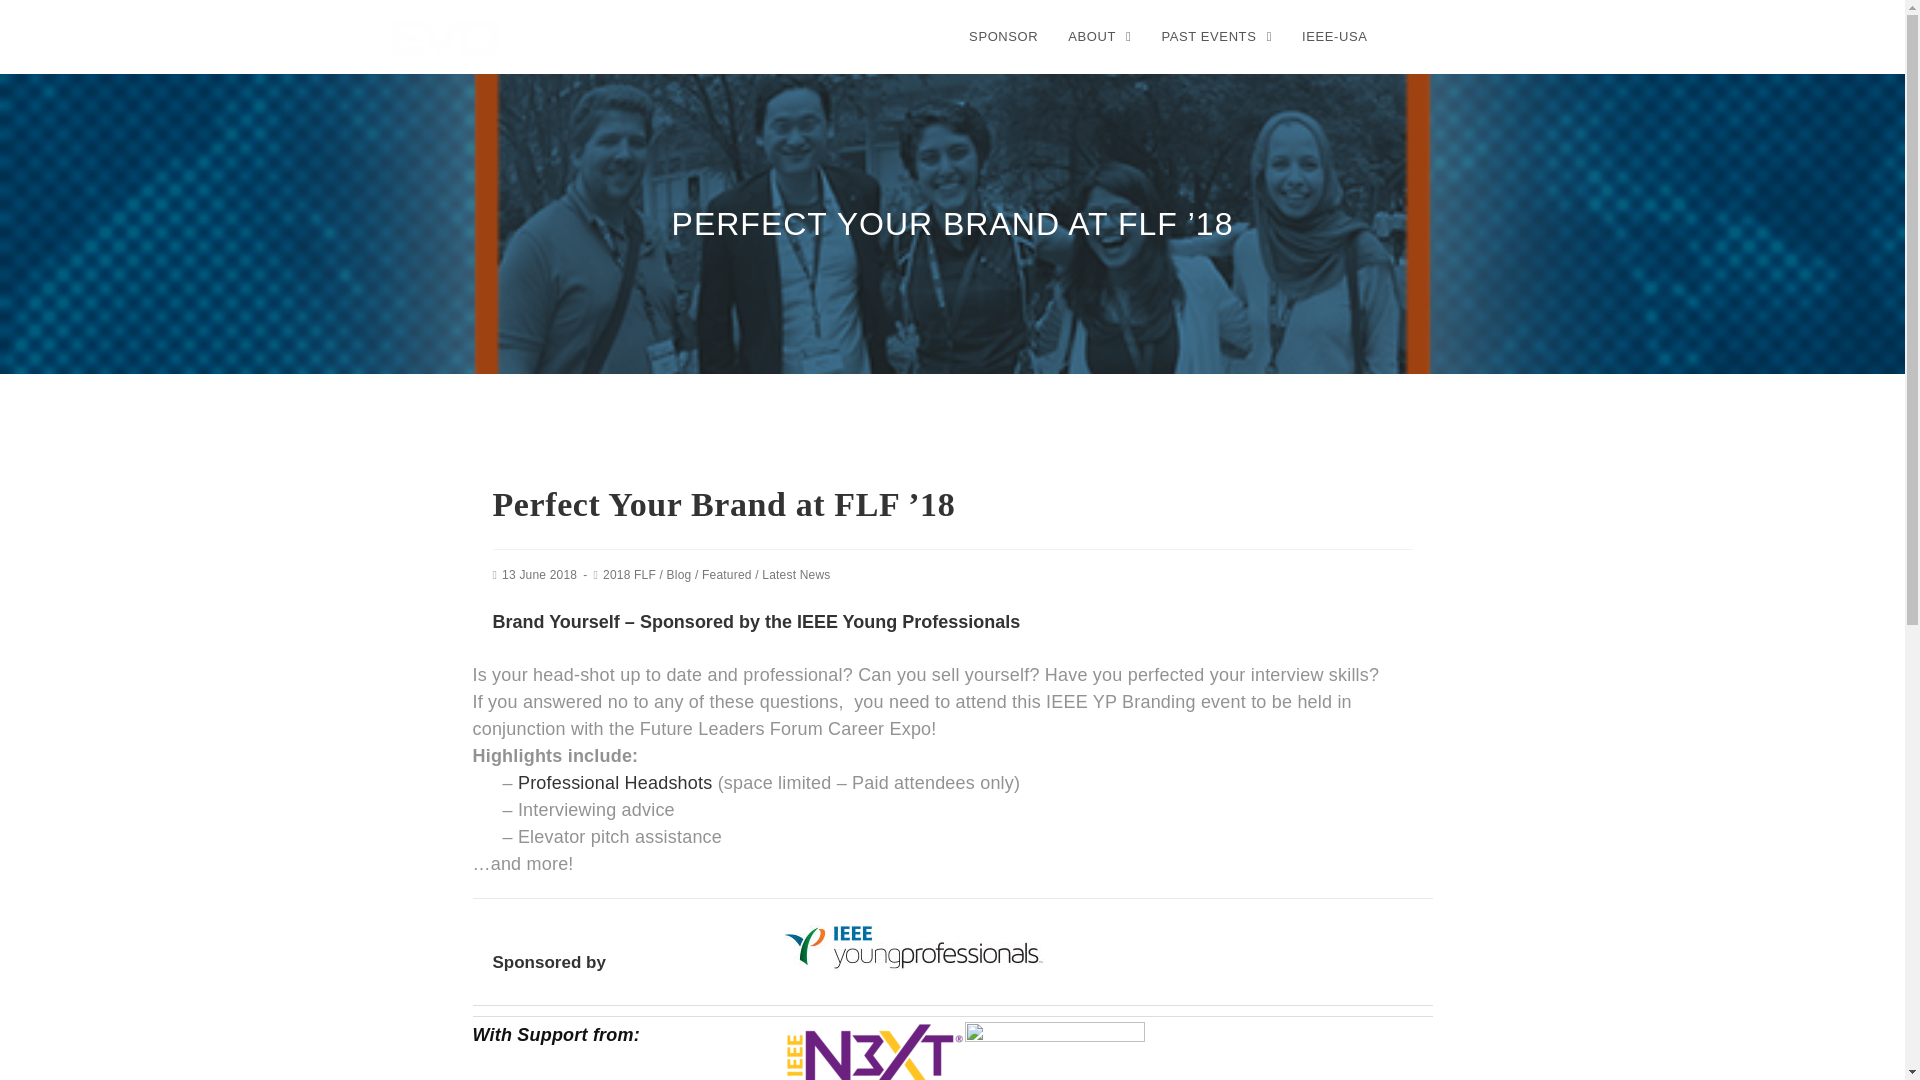 This screenshot has height=1080, width=1920. I want to click on Blog, so click(678, 575).